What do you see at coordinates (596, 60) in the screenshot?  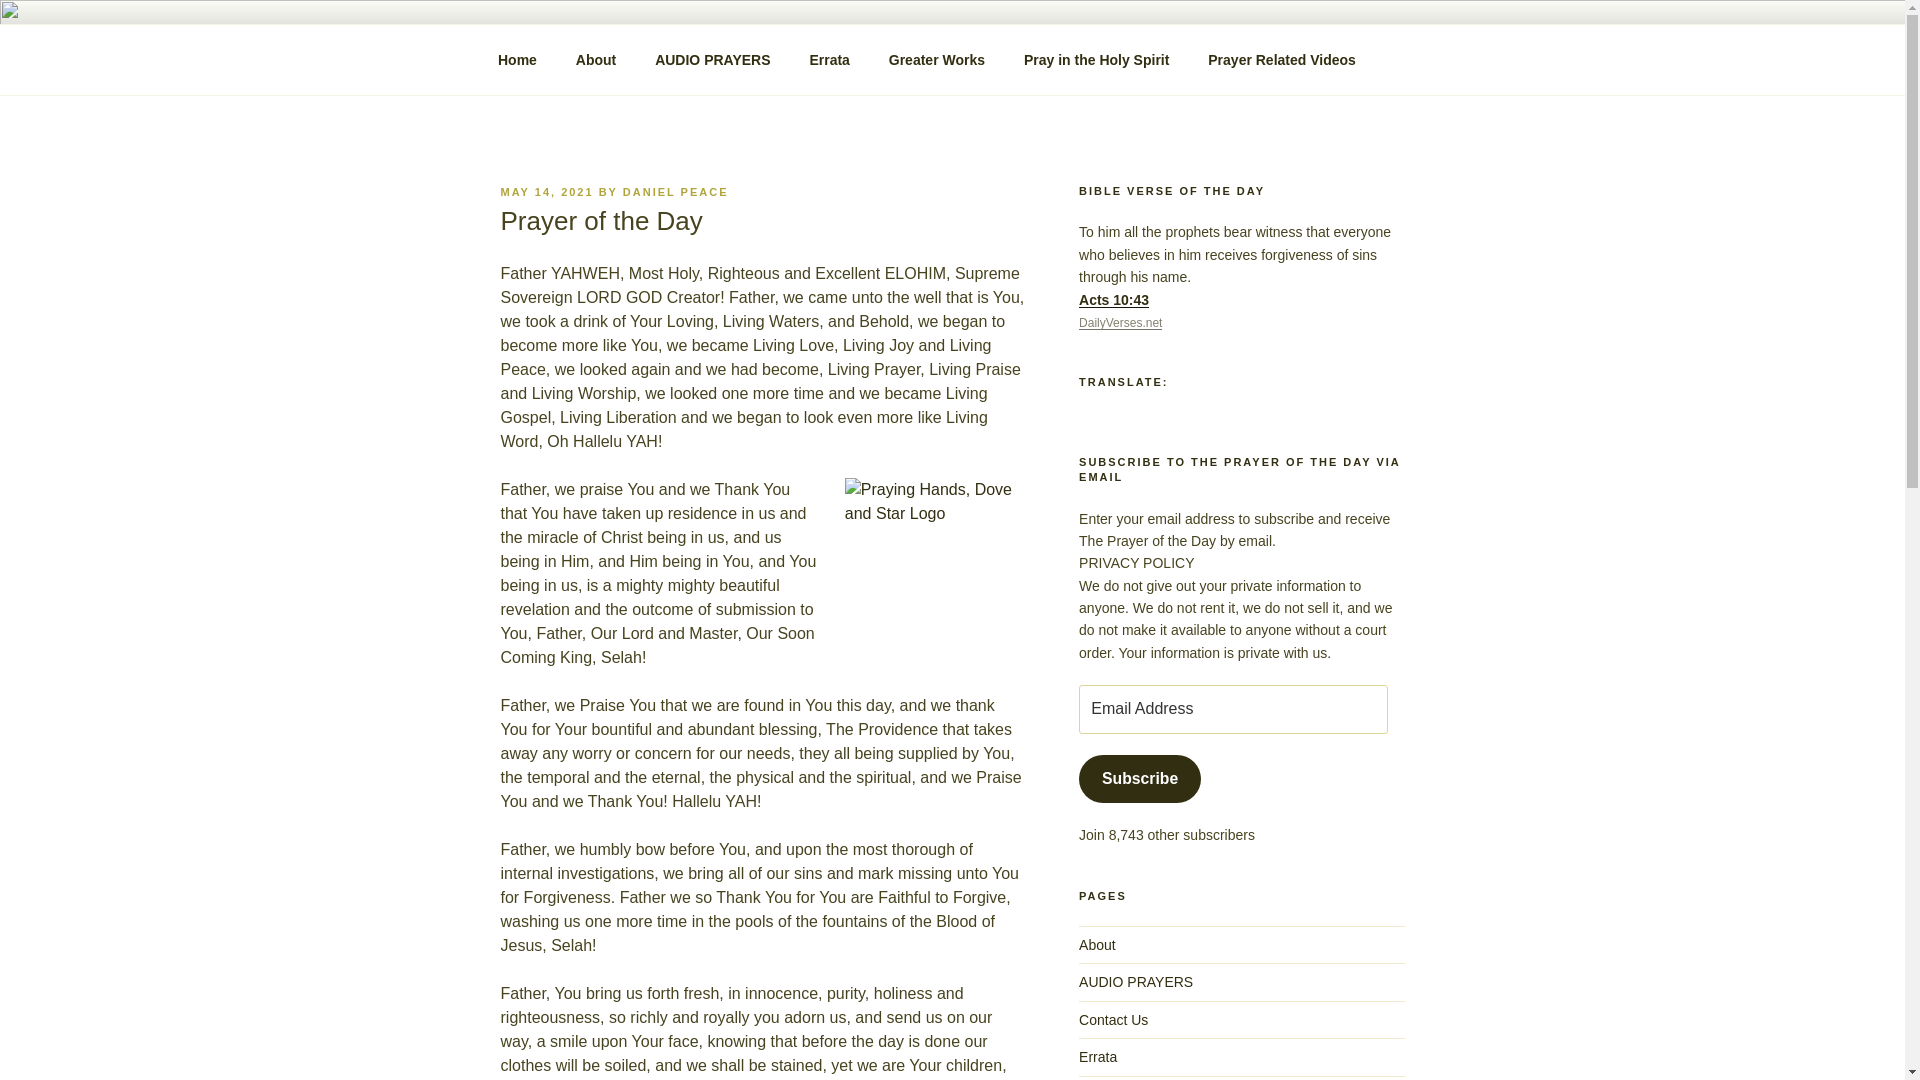 I see `About` at bounding box center [596, 60].